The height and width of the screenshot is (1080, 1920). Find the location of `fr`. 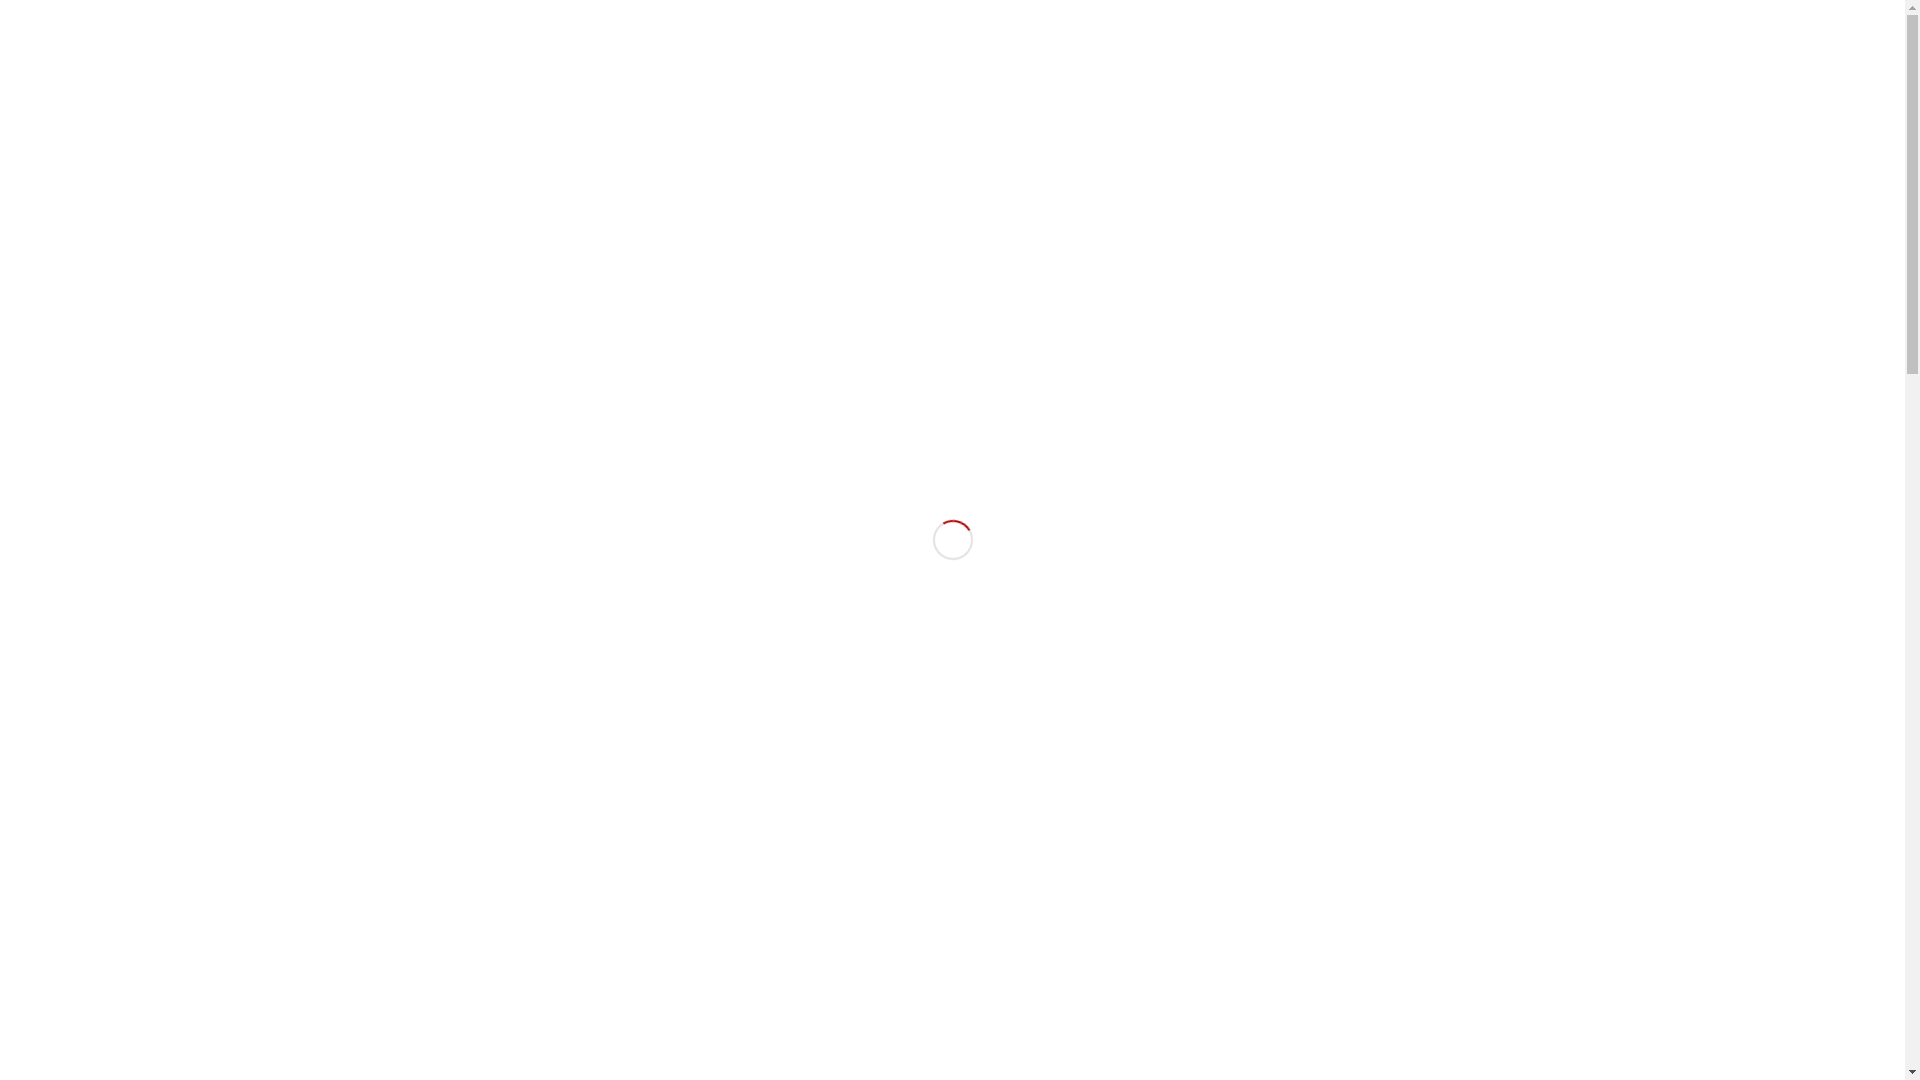

fr is located at coordinates (1518, 14).